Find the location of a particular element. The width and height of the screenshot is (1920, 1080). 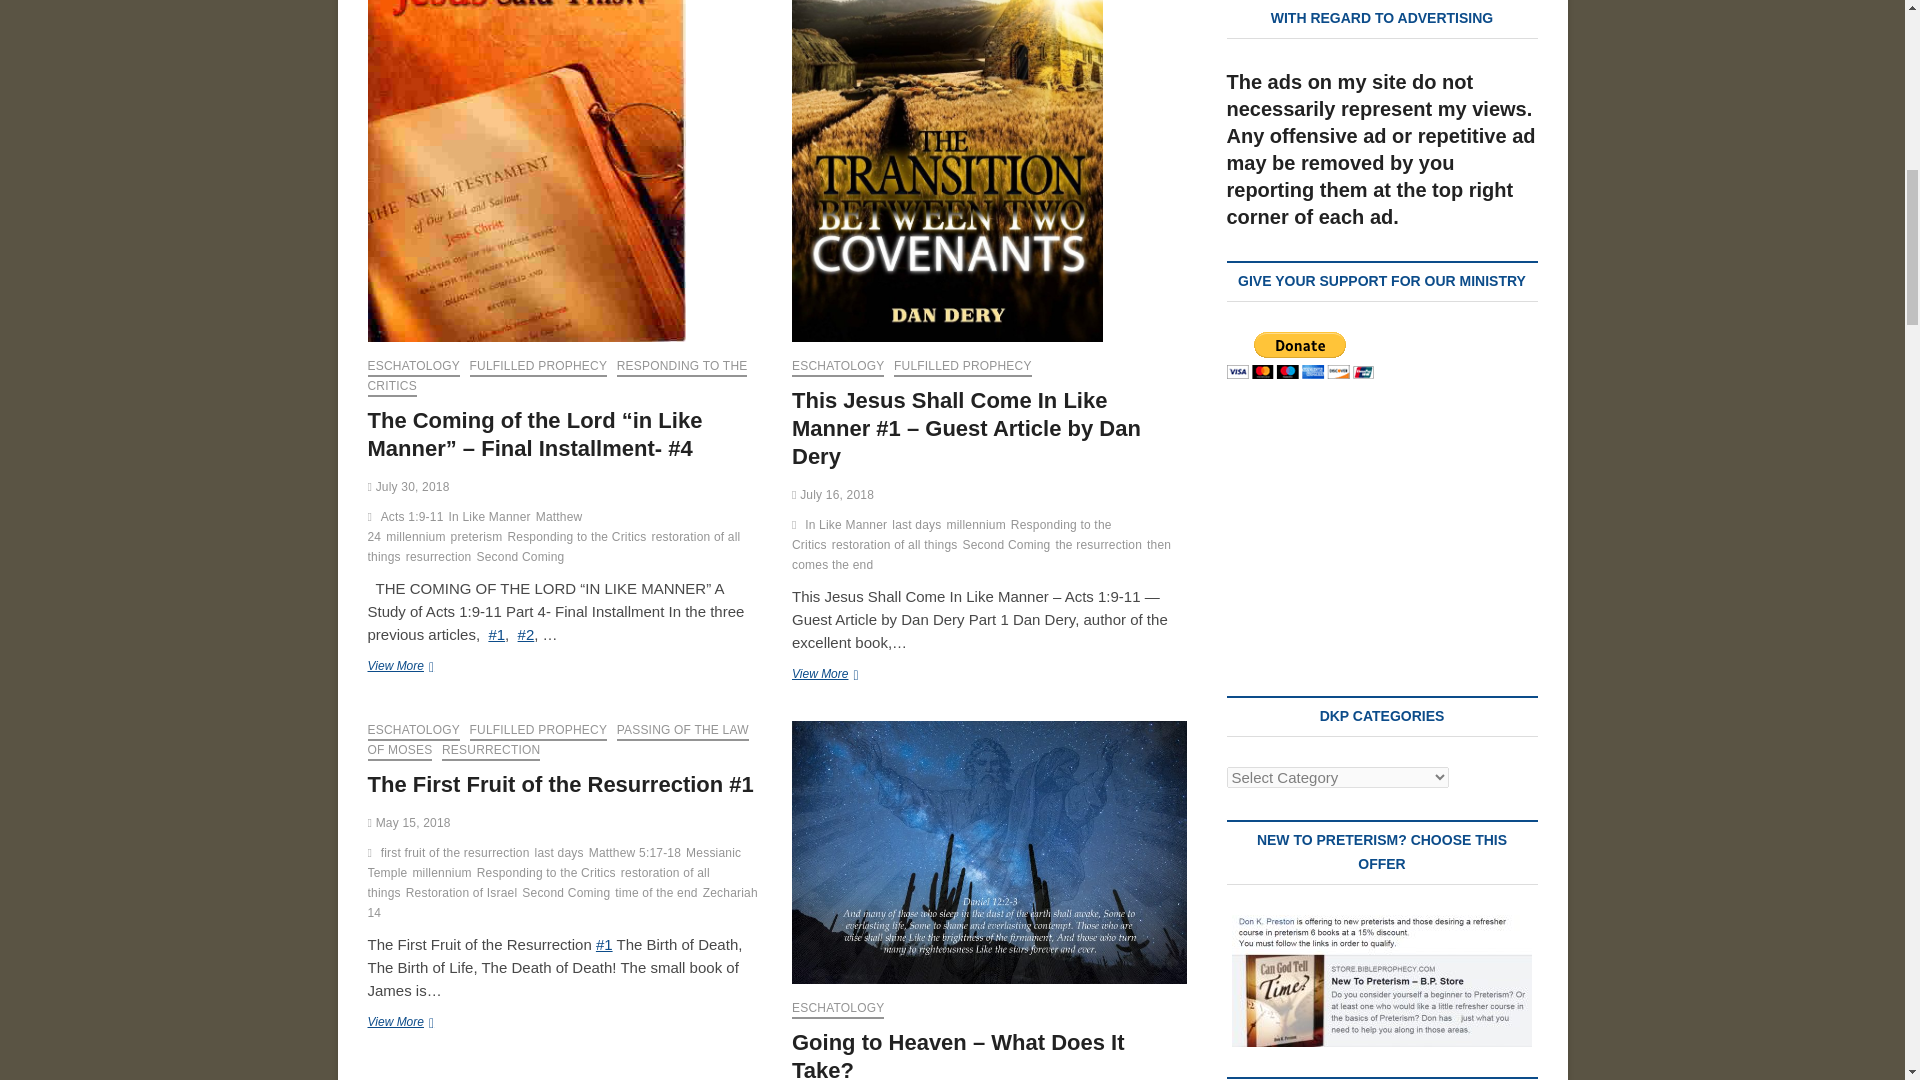

Responding to the Critics is located at coordinates (578, 539).